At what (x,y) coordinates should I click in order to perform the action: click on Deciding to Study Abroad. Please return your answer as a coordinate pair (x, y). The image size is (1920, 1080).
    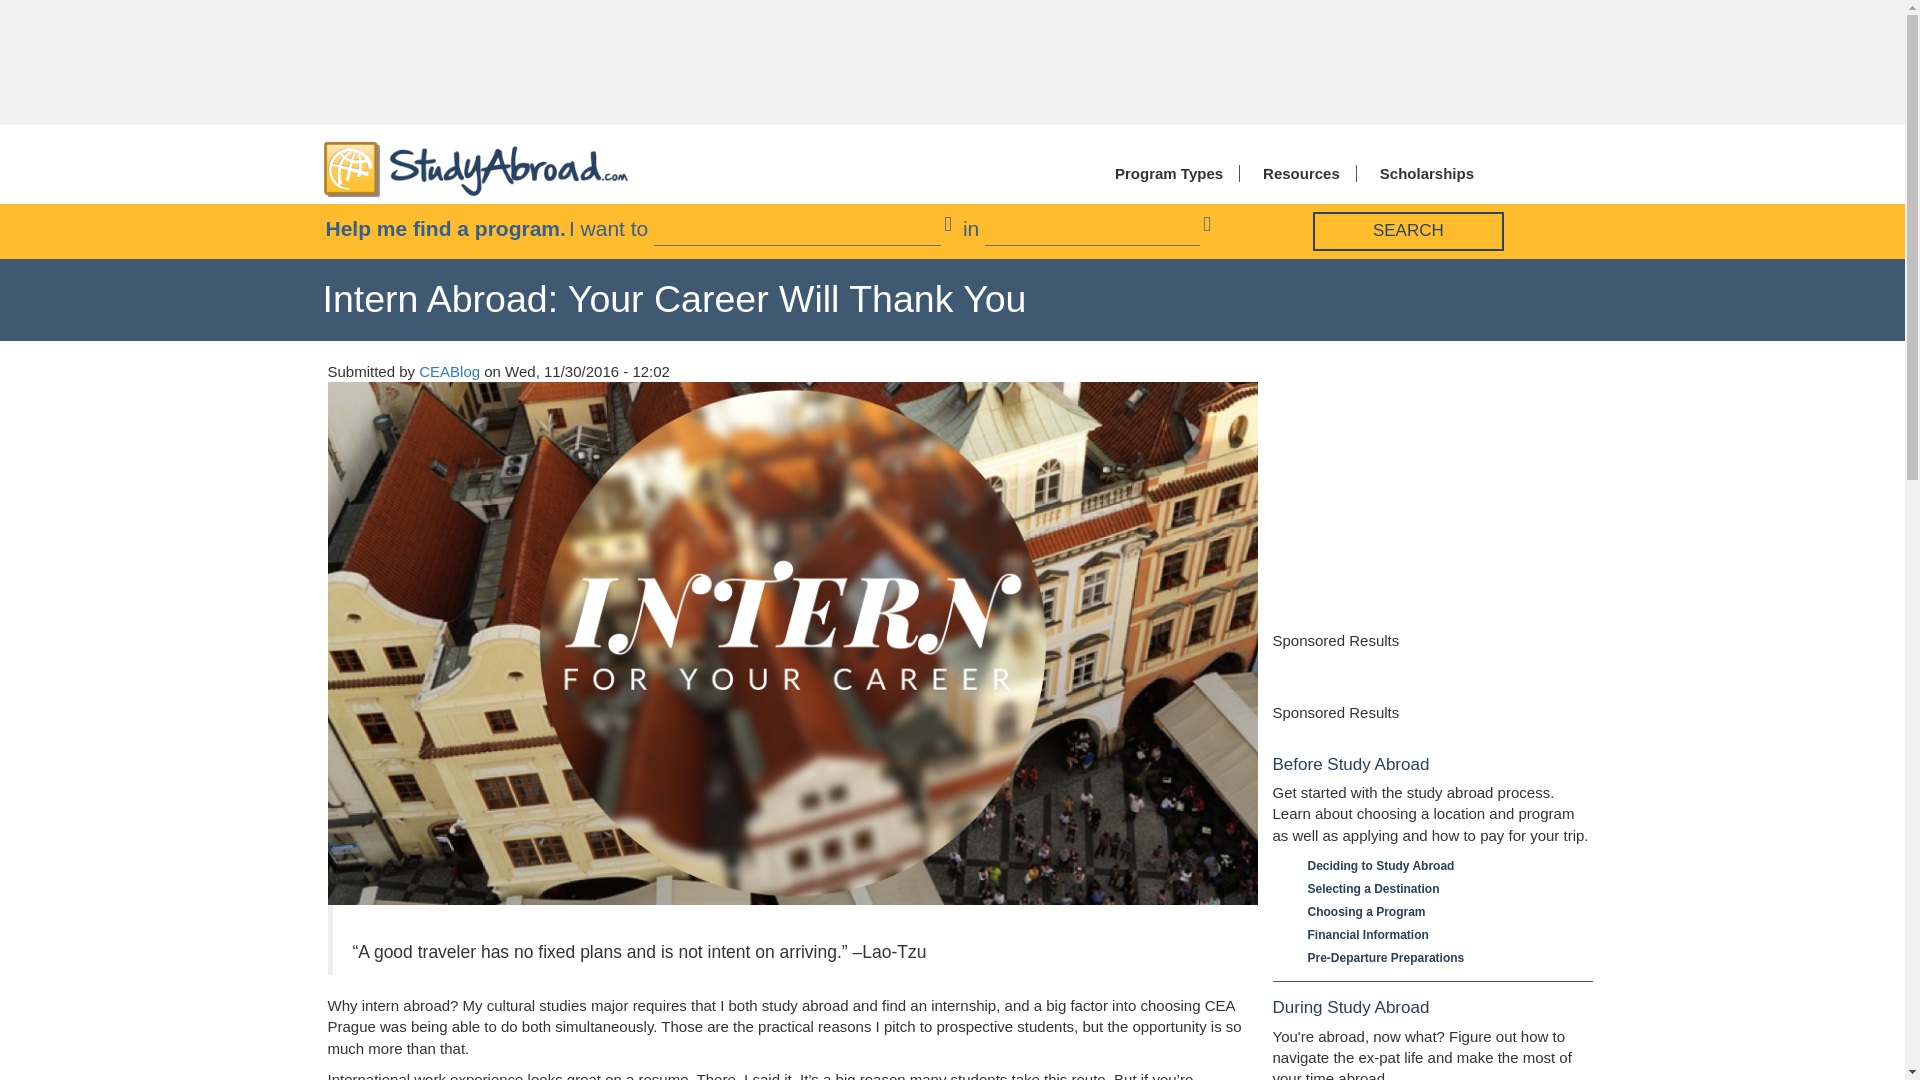
    Looking at the image, I should click on (1440, 866).